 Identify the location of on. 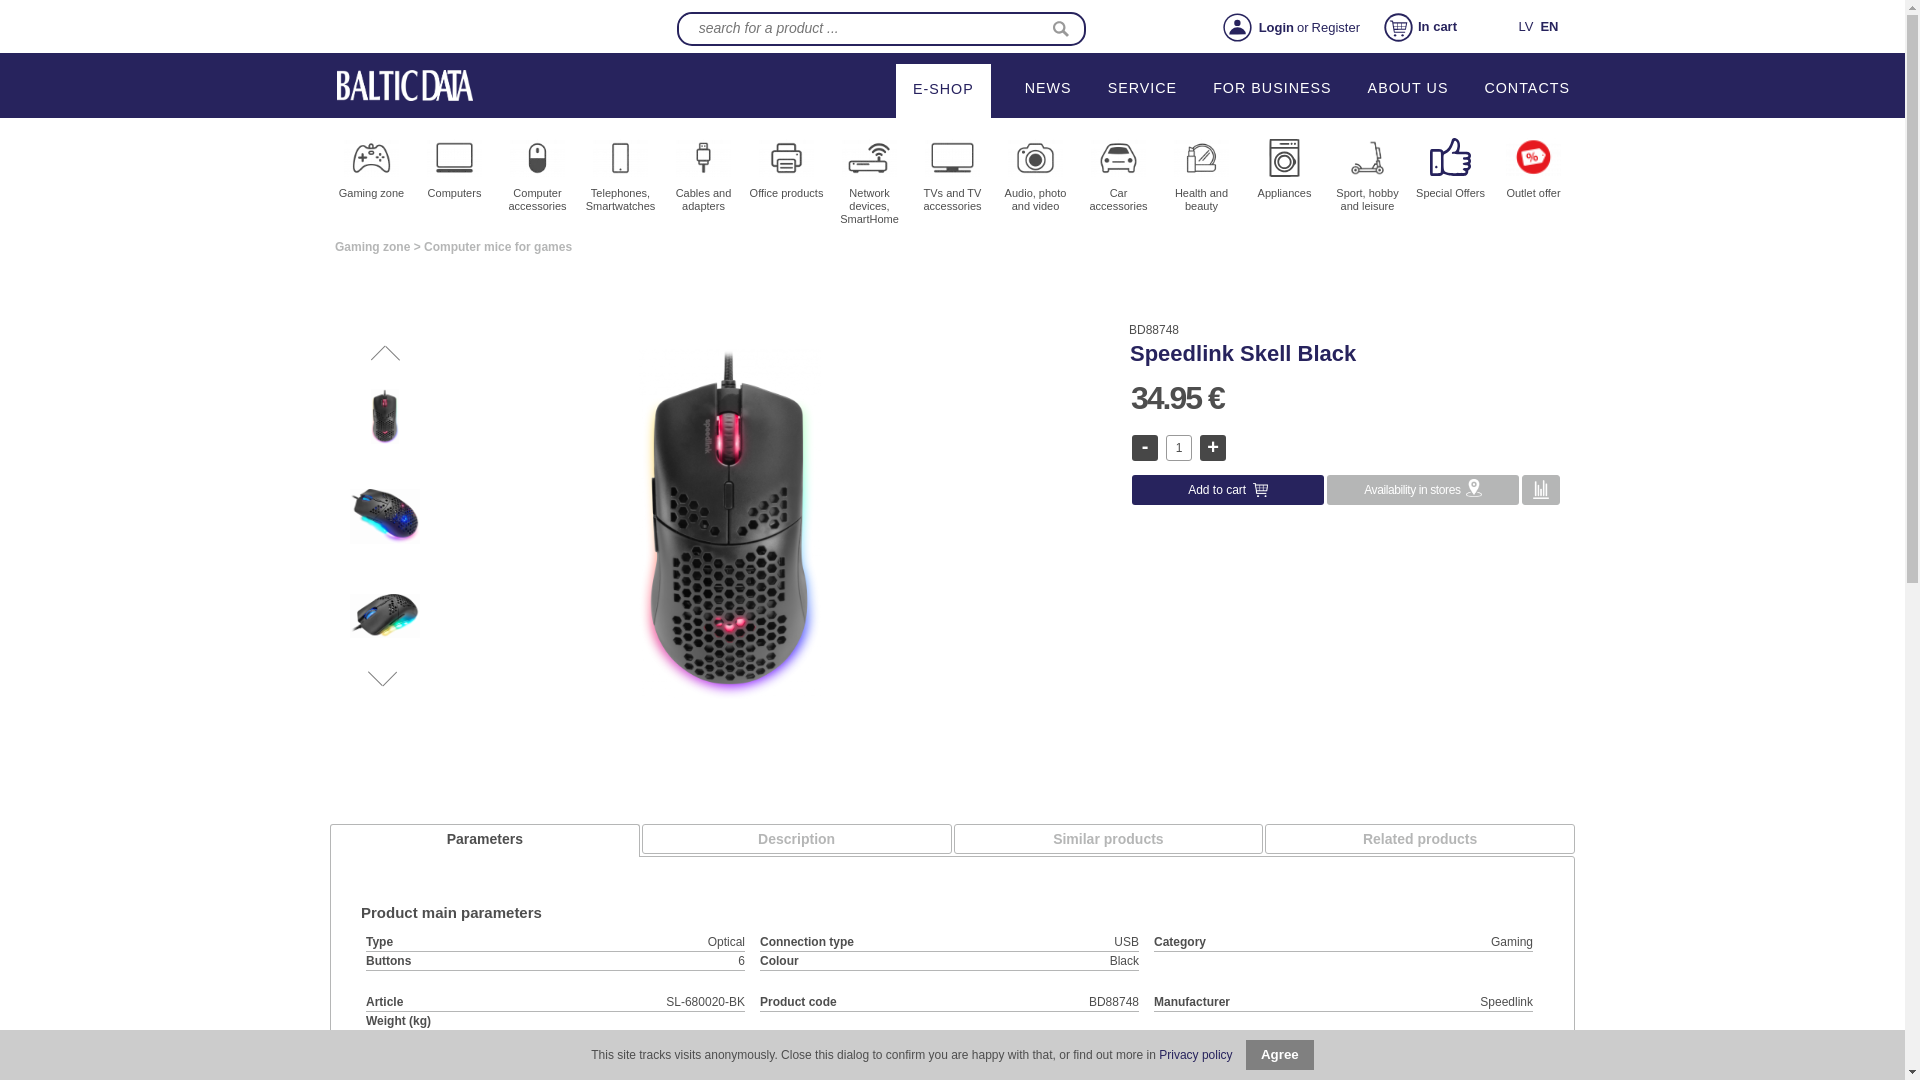
(1540, 490).